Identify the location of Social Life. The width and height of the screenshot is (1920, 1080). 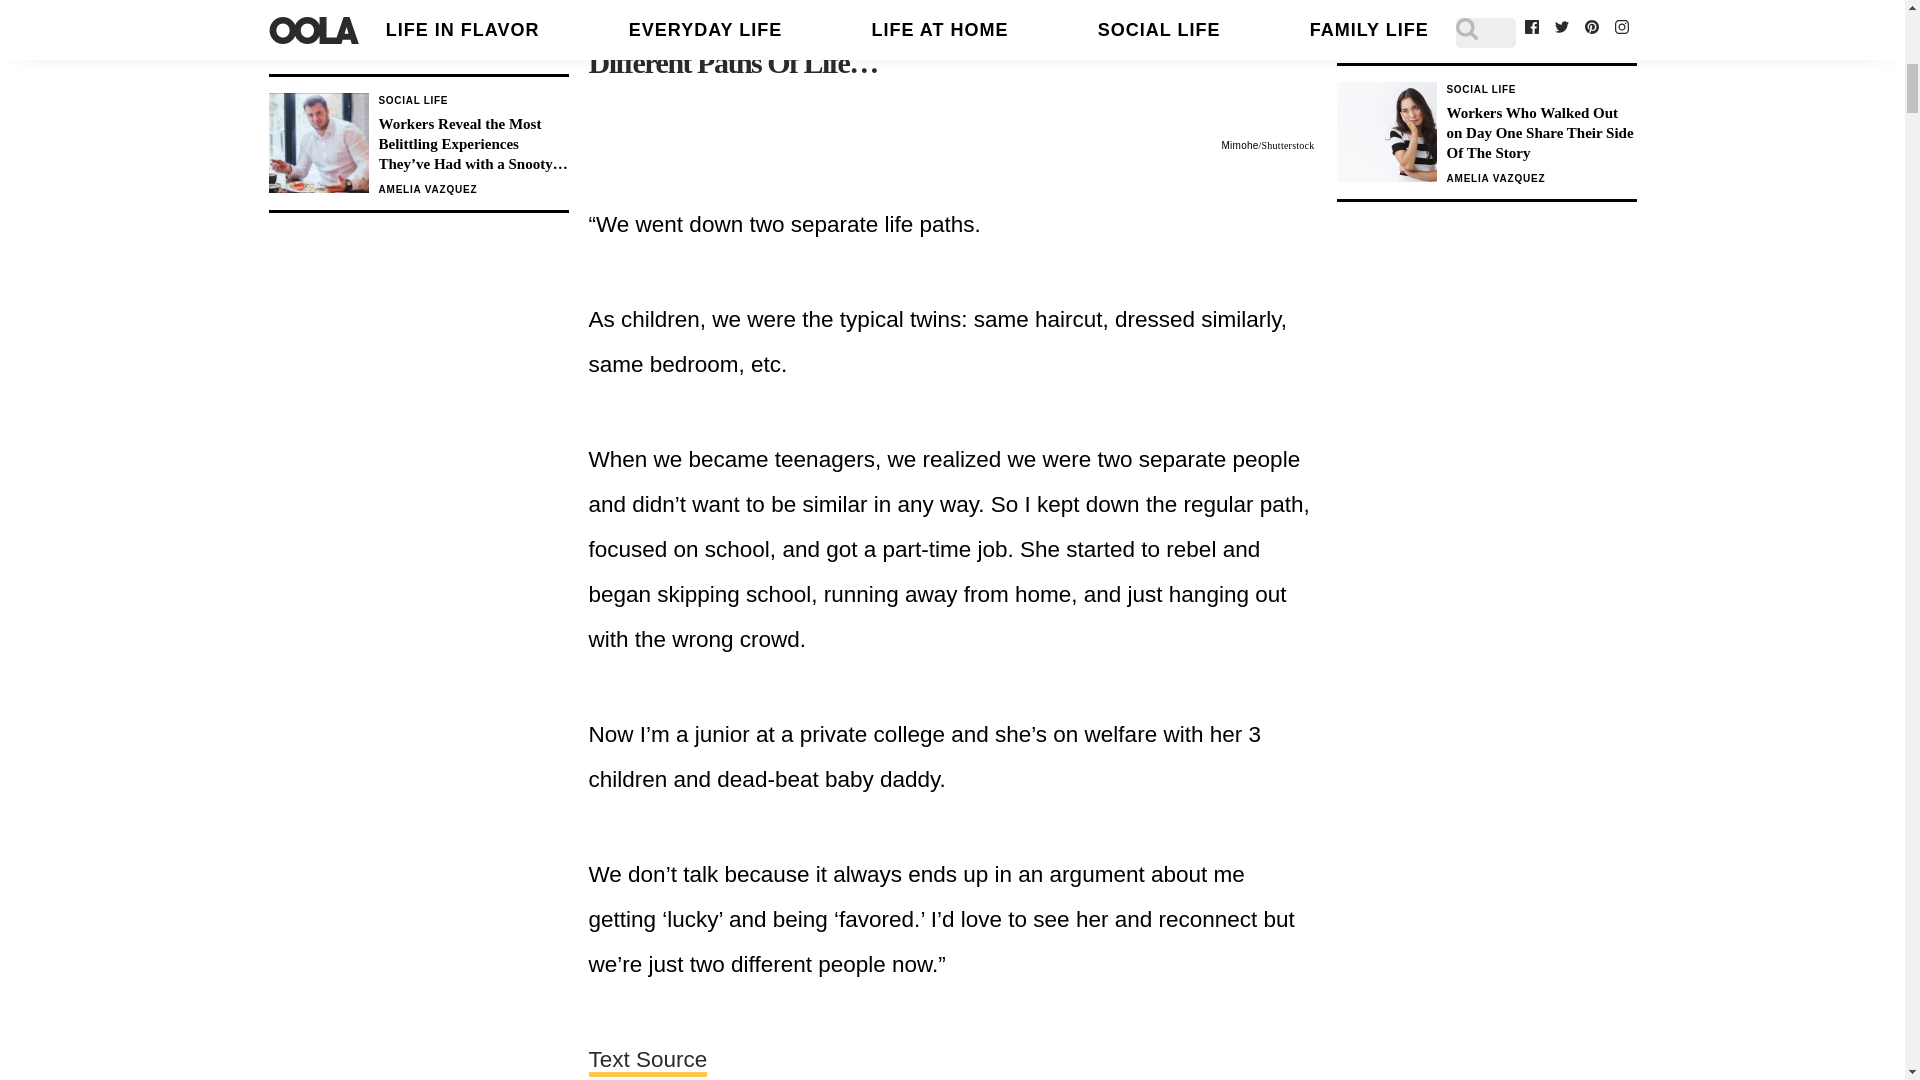
(1480, 90).